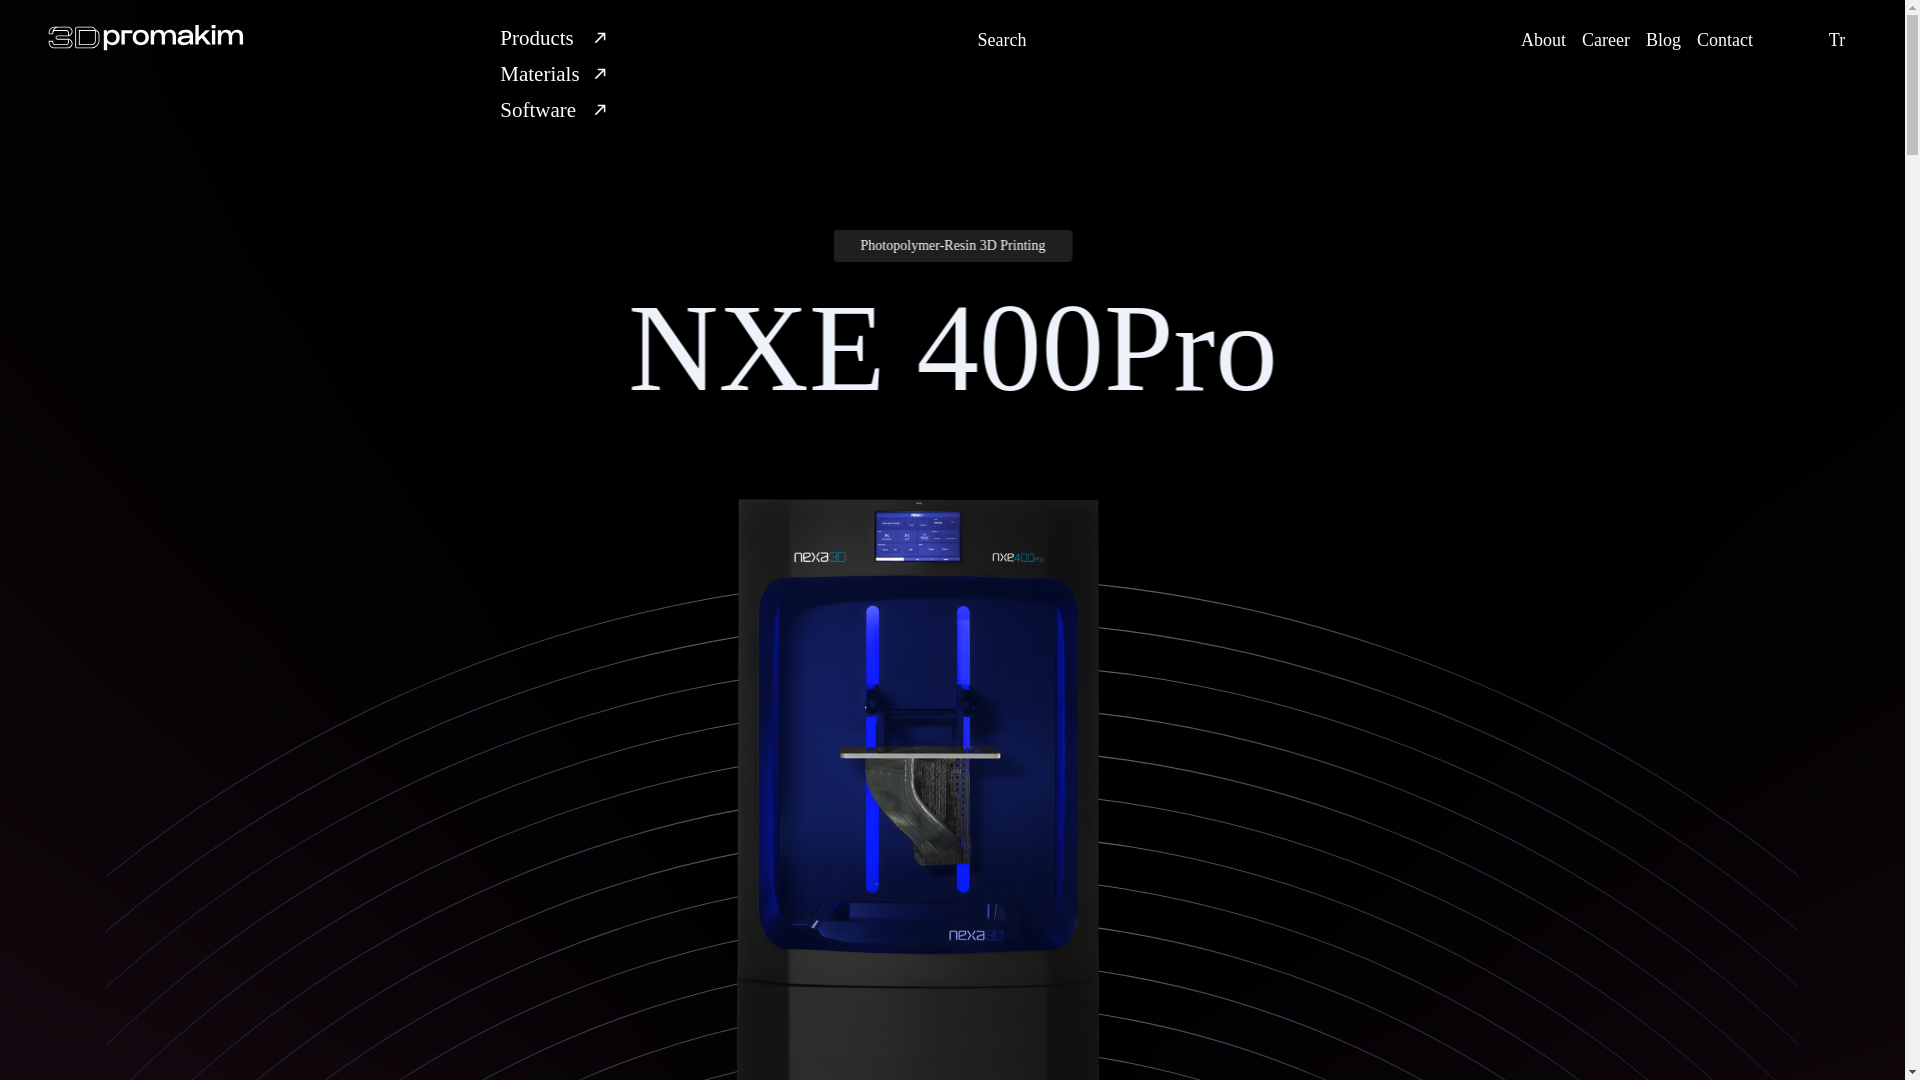 This screenshot has width=1920, height=1080. What do you see at coordinates (556, 74) in the screenshot?
I see `Materials` at bounding box center [556, 74].